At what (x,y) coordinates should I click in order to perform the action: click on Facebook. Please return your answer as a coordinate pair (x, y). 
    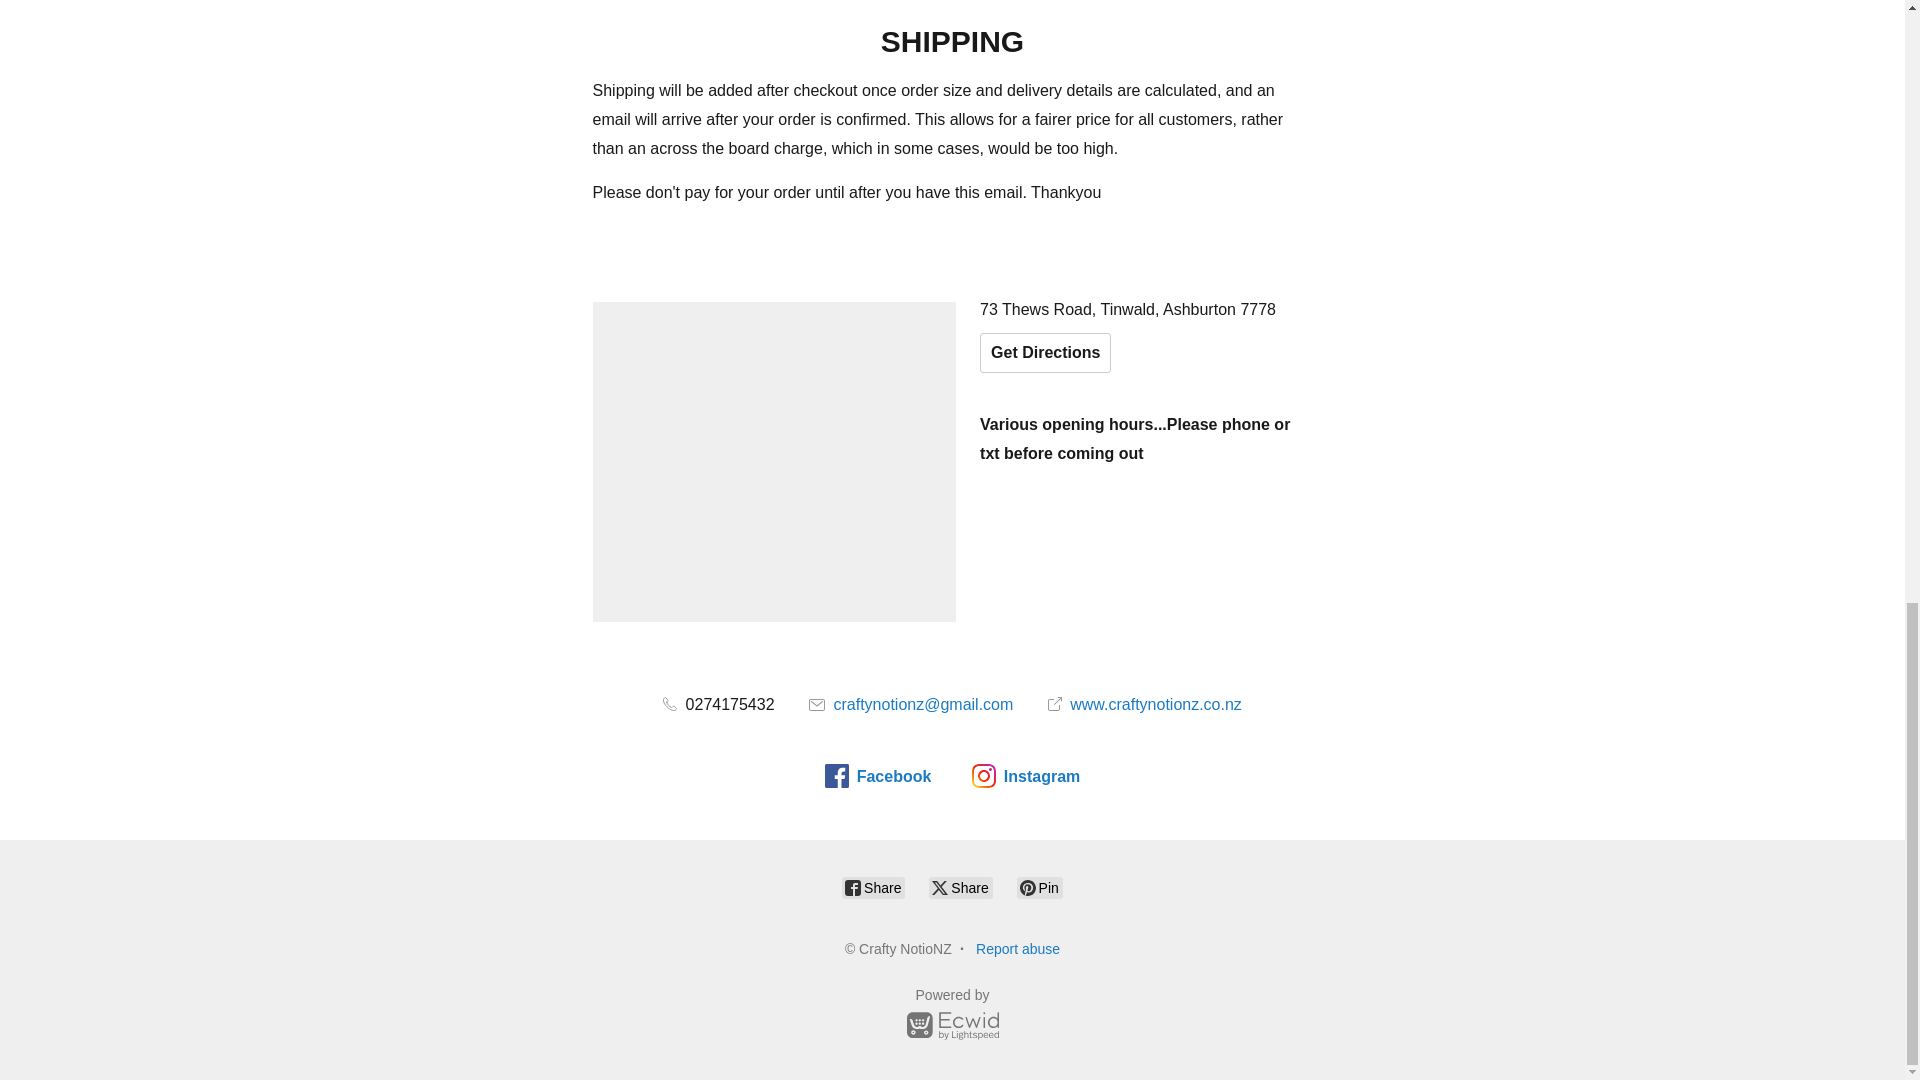
    Looking at the image, I should click on (878, 776).